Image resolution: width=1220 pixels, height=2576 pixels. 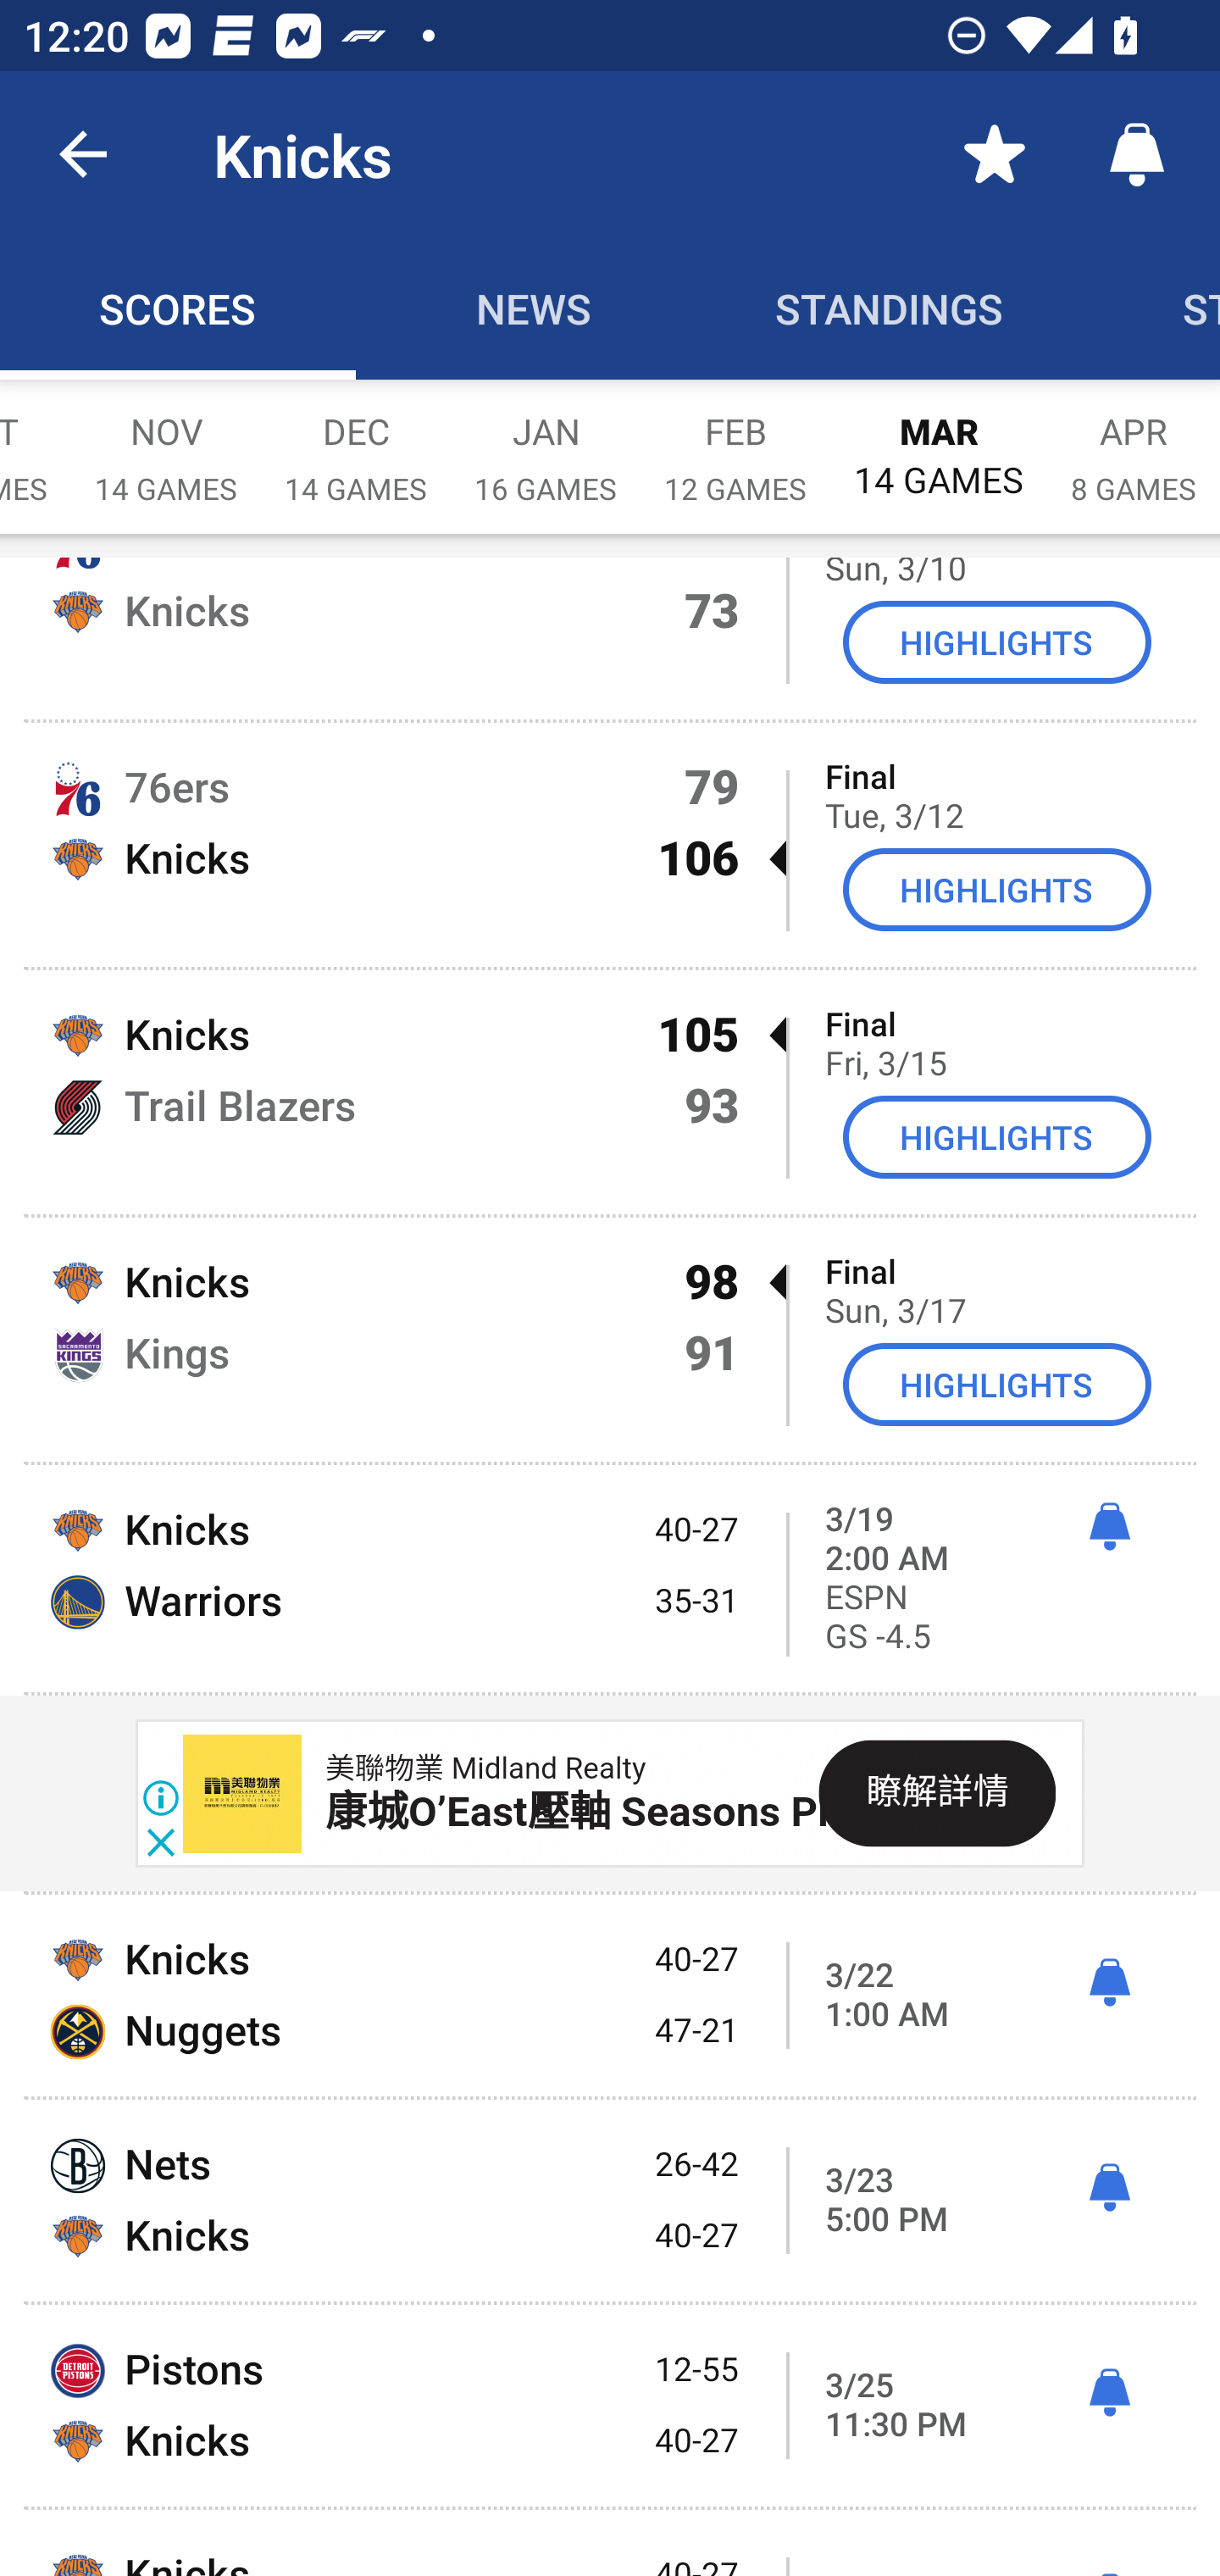 I want to click on 76ers 79  Knicks 73 Sun, 3/10 HIGHLIGHTS, so click(x=610, y=637).